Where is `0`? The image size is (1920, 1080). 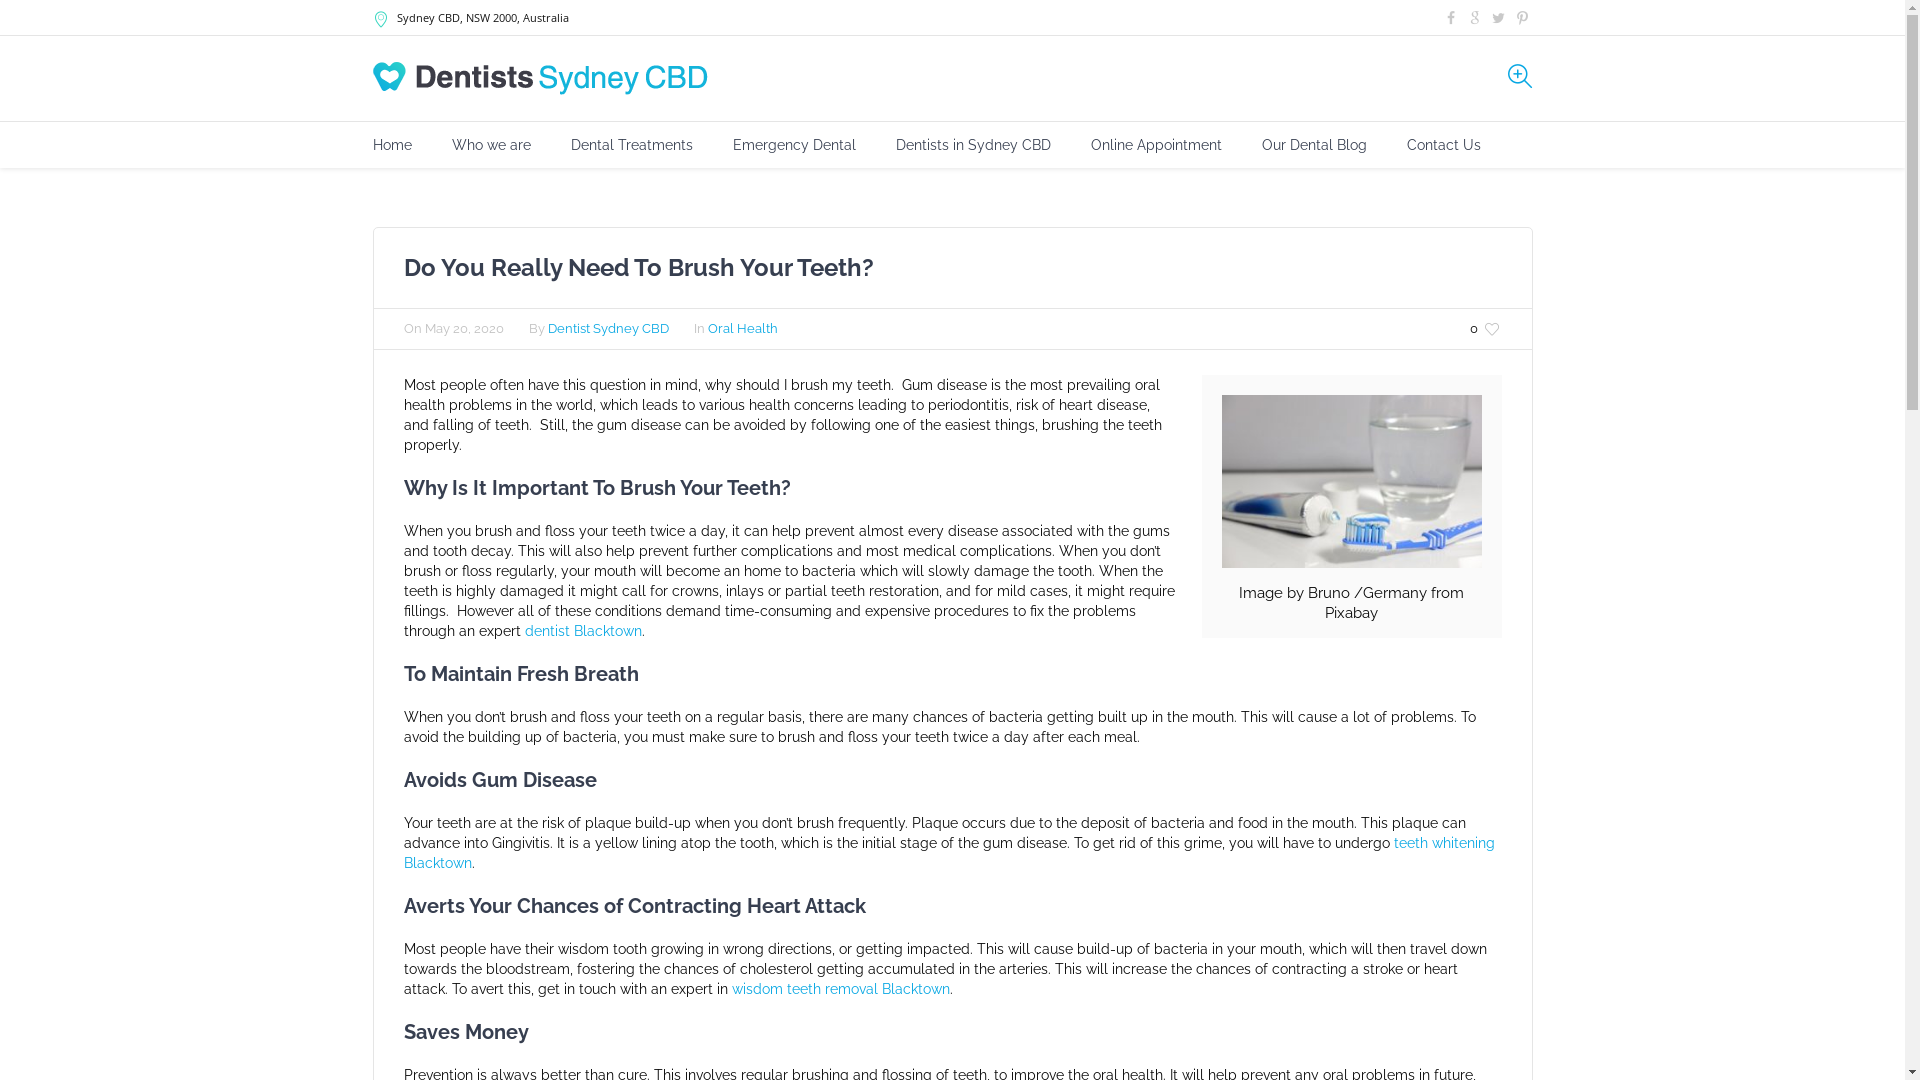
0 is located at coordinates (1486, 330).